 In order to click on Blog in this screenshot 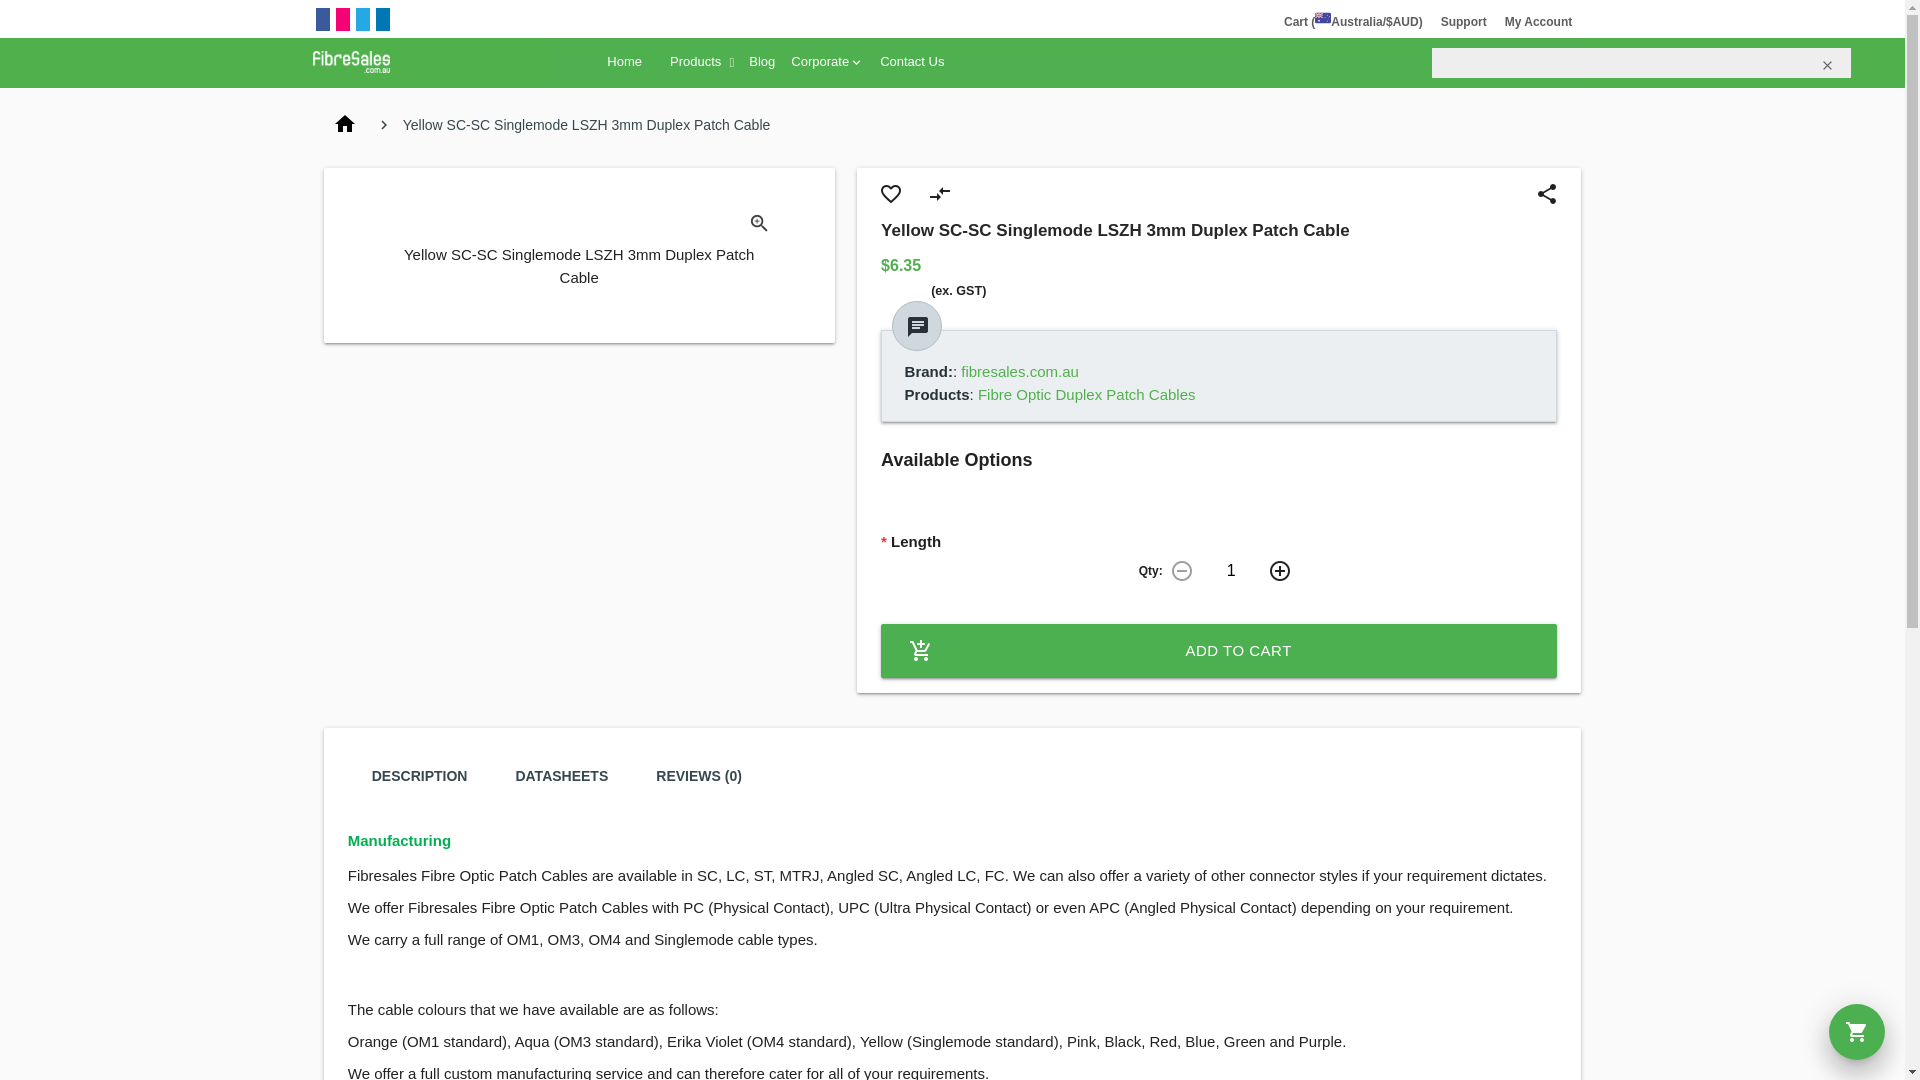, I will do `click(762, 62)`.